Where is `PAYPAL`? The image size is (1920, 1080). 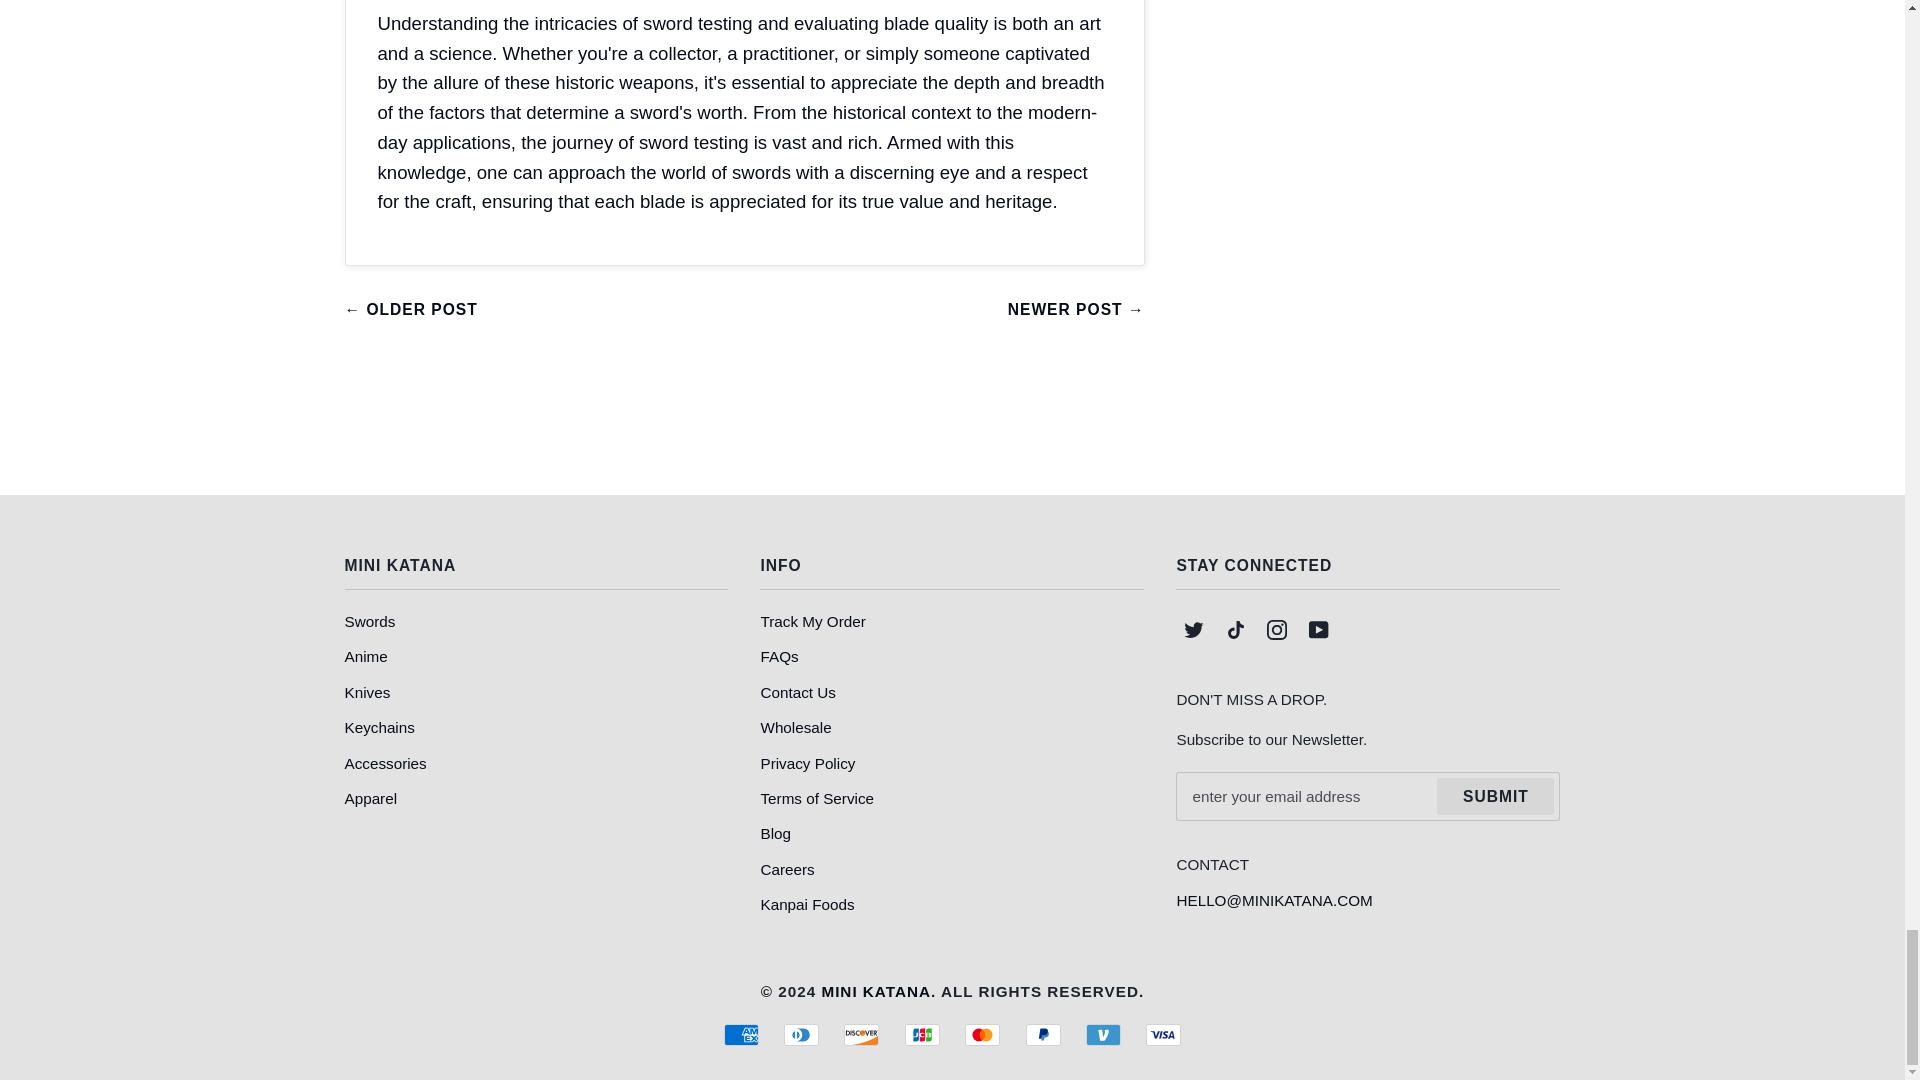
PAYPAL is located at coordinates (1043, 1034).